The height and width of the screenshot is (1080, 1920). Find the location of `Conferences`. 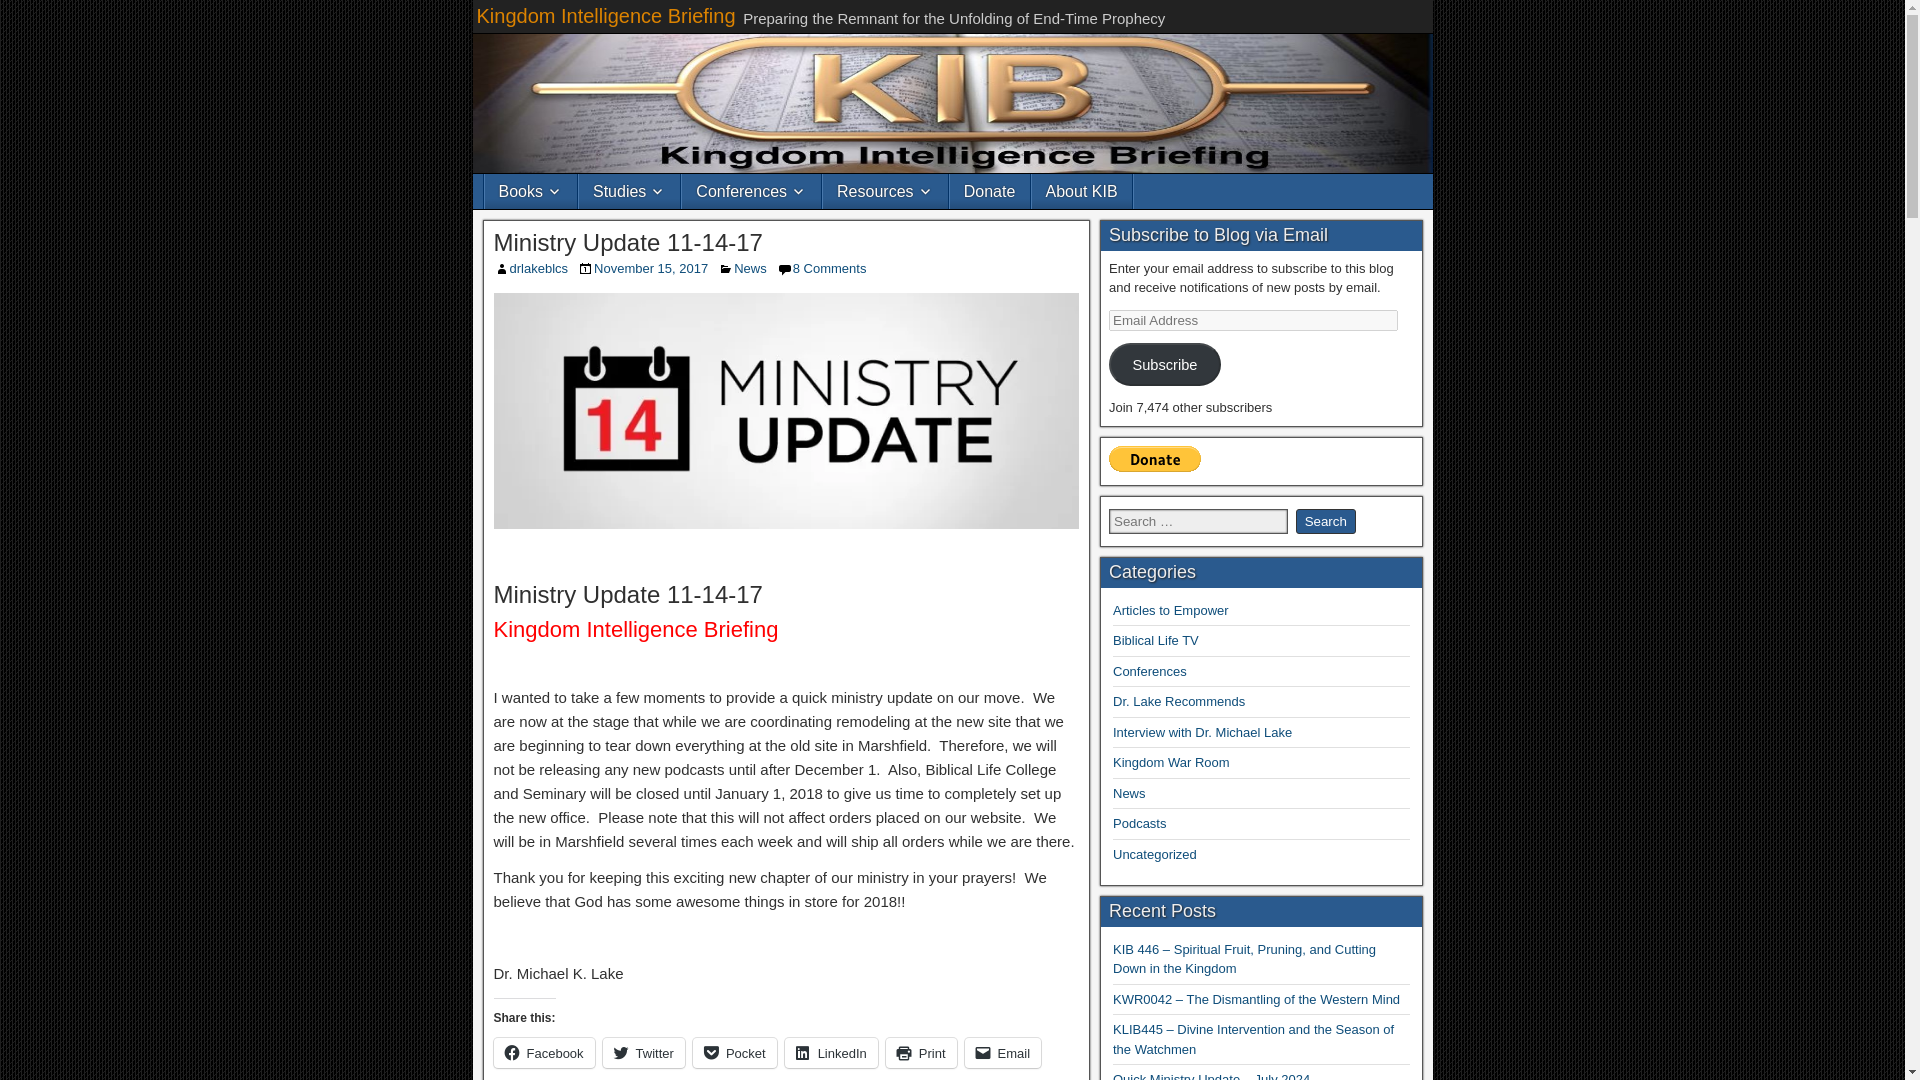

Conferences is located at coordinates (751, 191).